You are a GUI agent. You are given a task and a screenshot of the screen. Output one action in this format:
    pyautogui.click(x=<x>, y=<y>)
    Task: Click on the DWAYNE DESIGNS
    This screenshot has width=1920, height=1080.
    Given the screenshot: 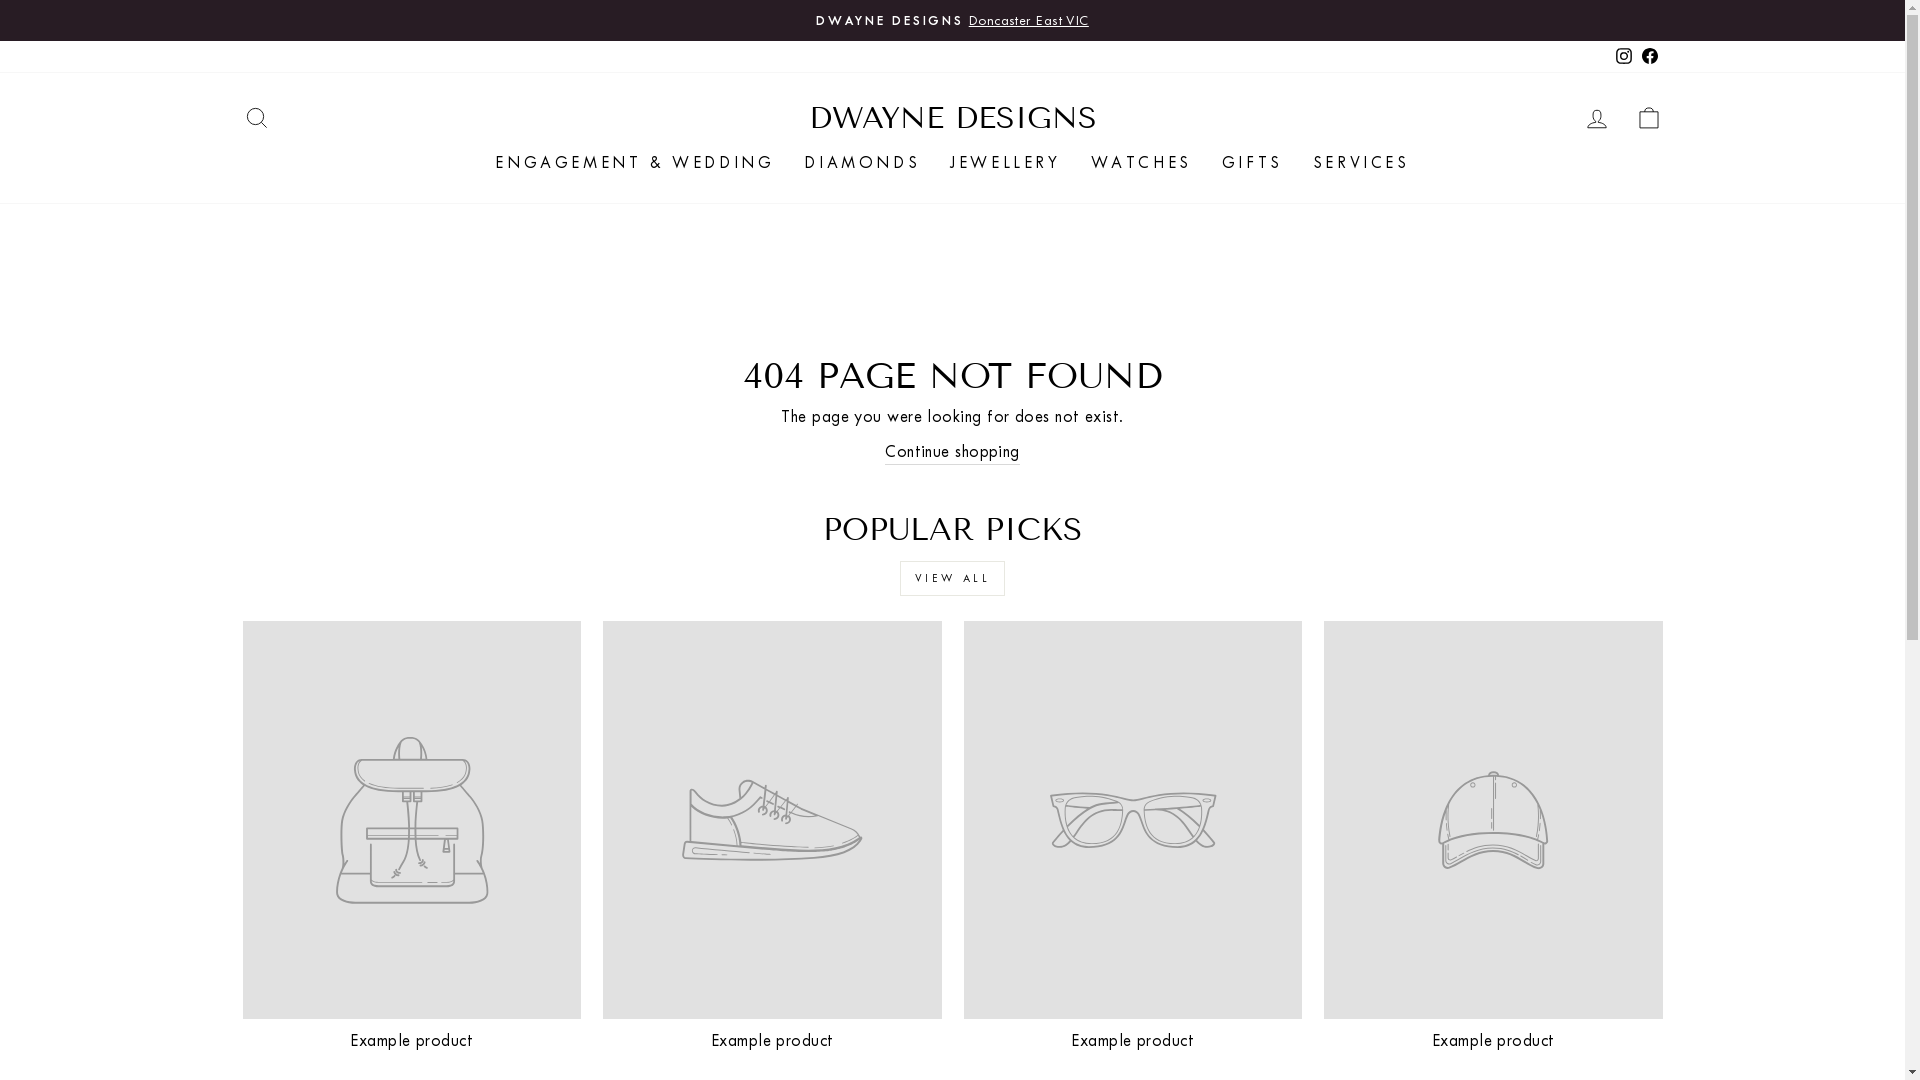 What is the action you would take?
    pyautogui.click(x=952, y=118)
    